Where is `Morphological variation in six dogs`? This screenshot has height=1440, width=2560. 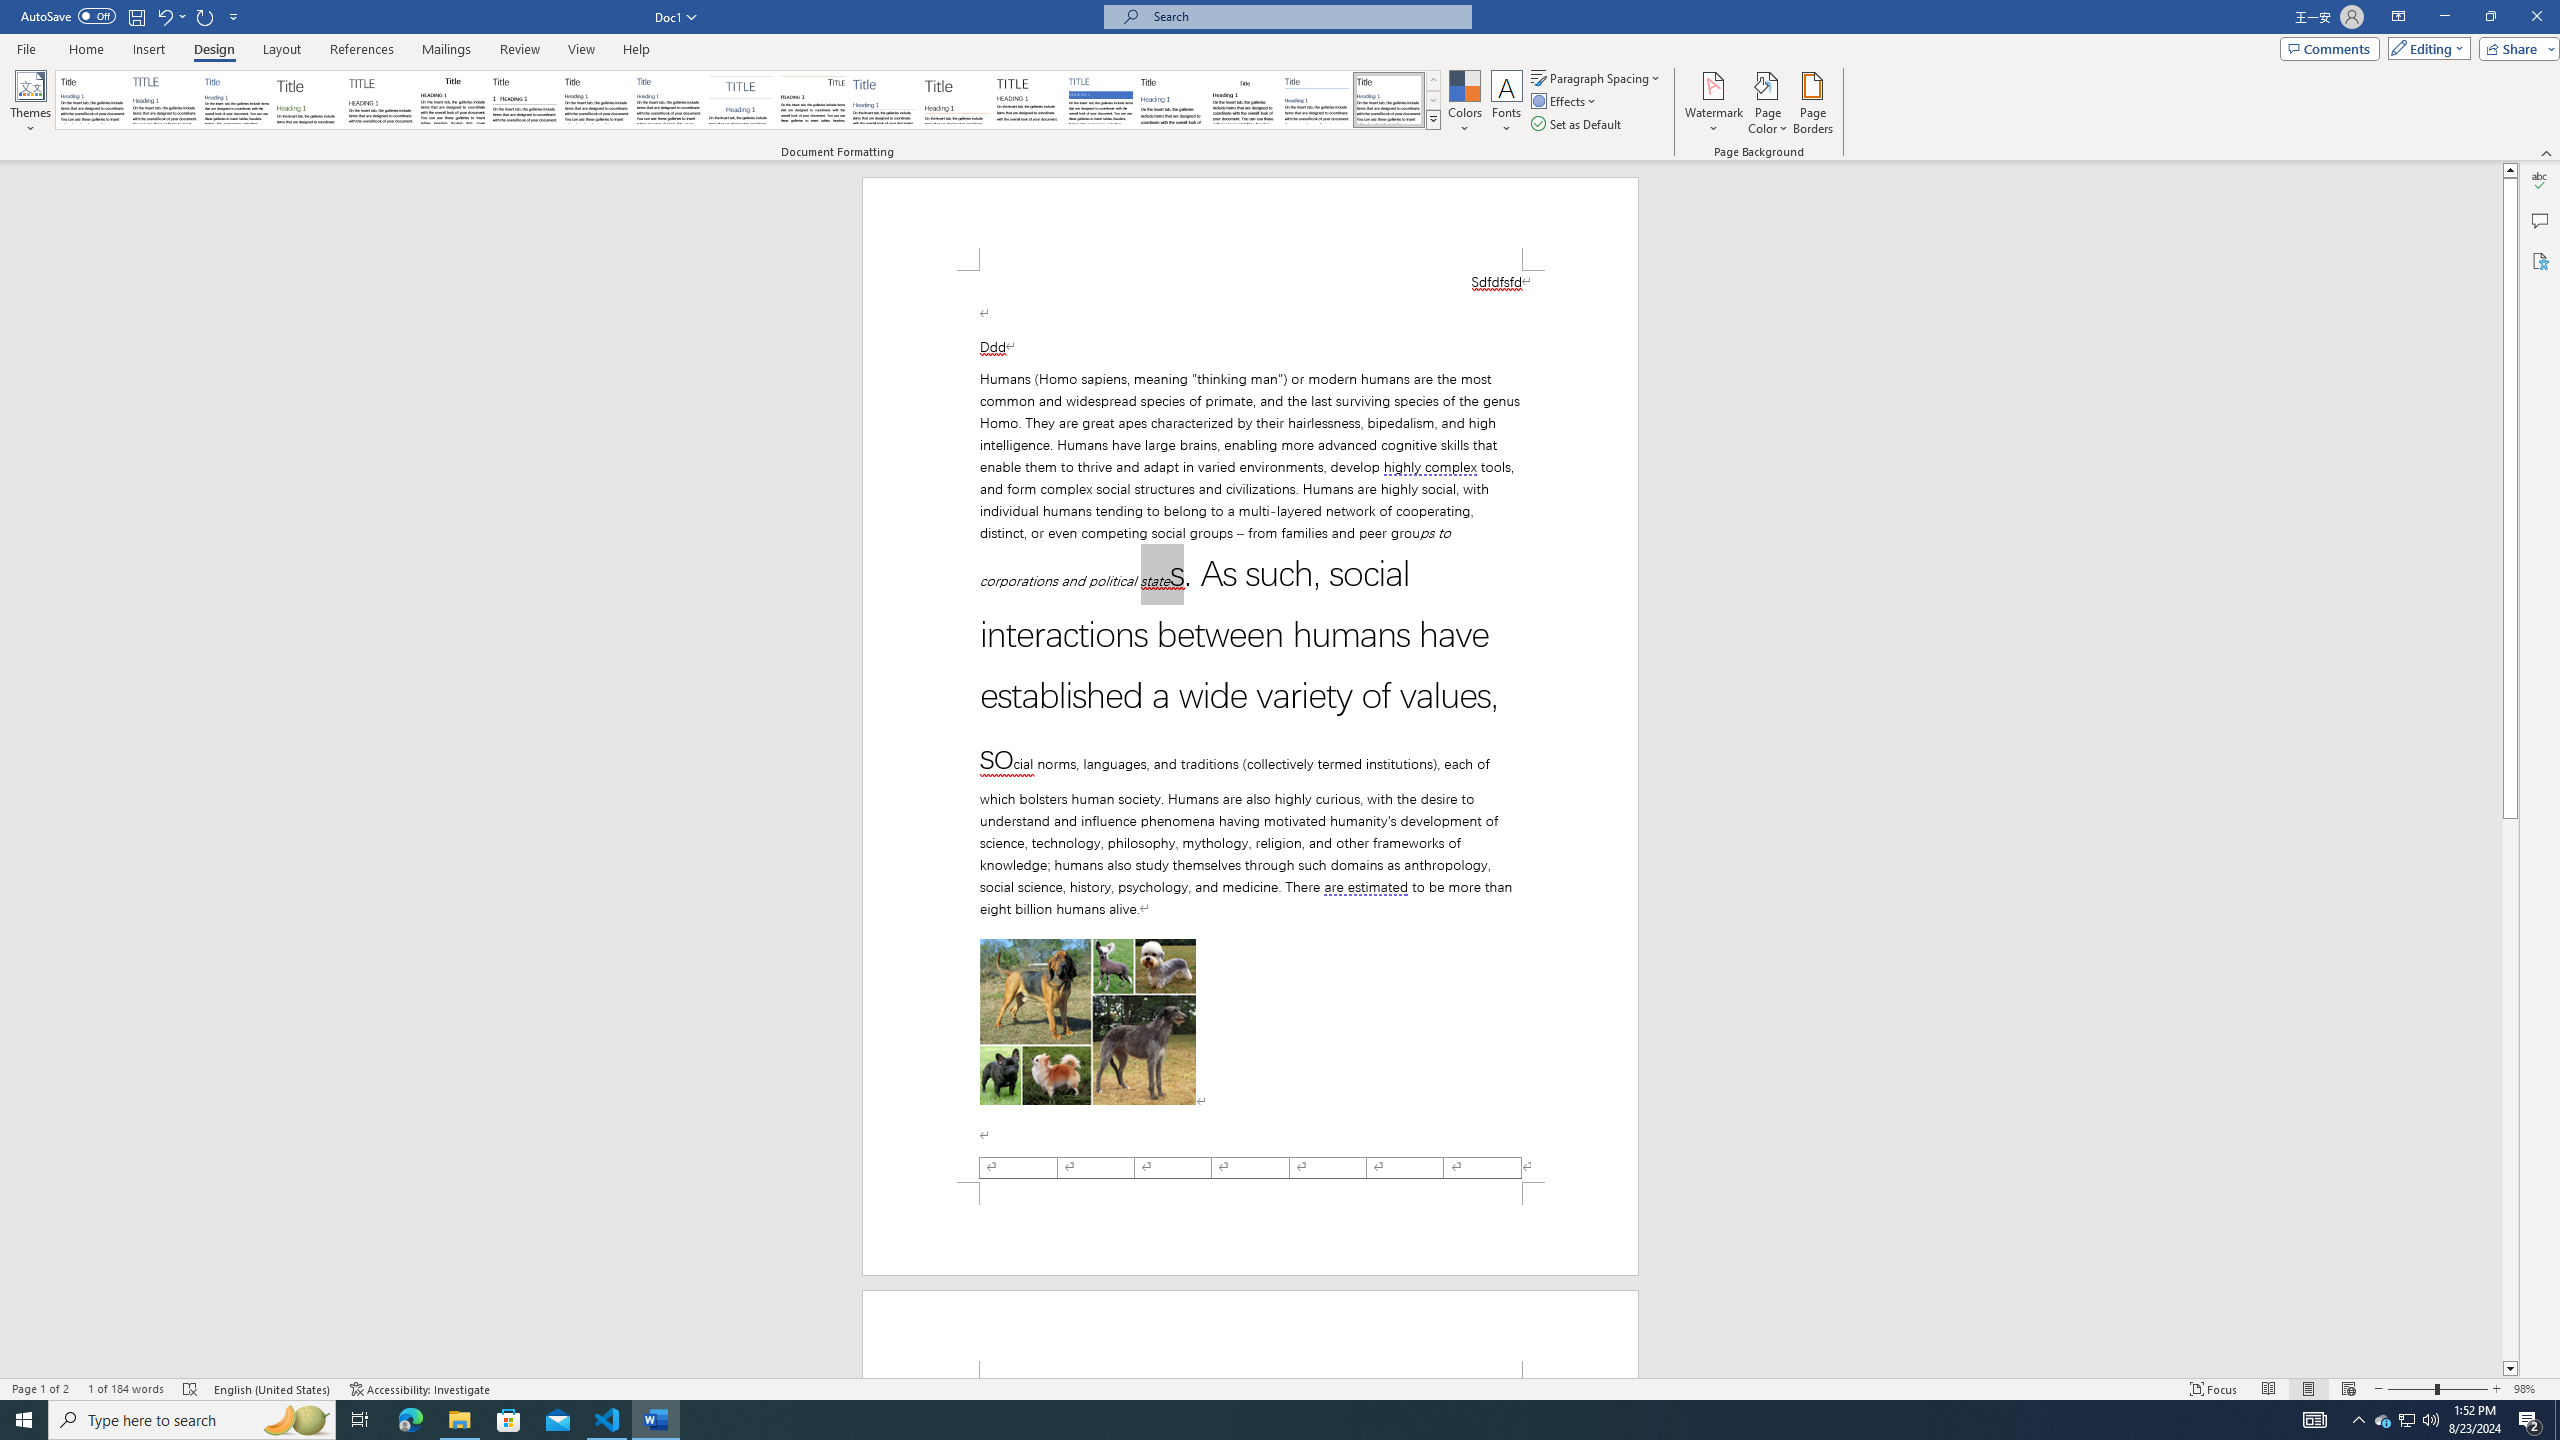
Morphological variation in six dogs is located at coordinates (1088, 1021).